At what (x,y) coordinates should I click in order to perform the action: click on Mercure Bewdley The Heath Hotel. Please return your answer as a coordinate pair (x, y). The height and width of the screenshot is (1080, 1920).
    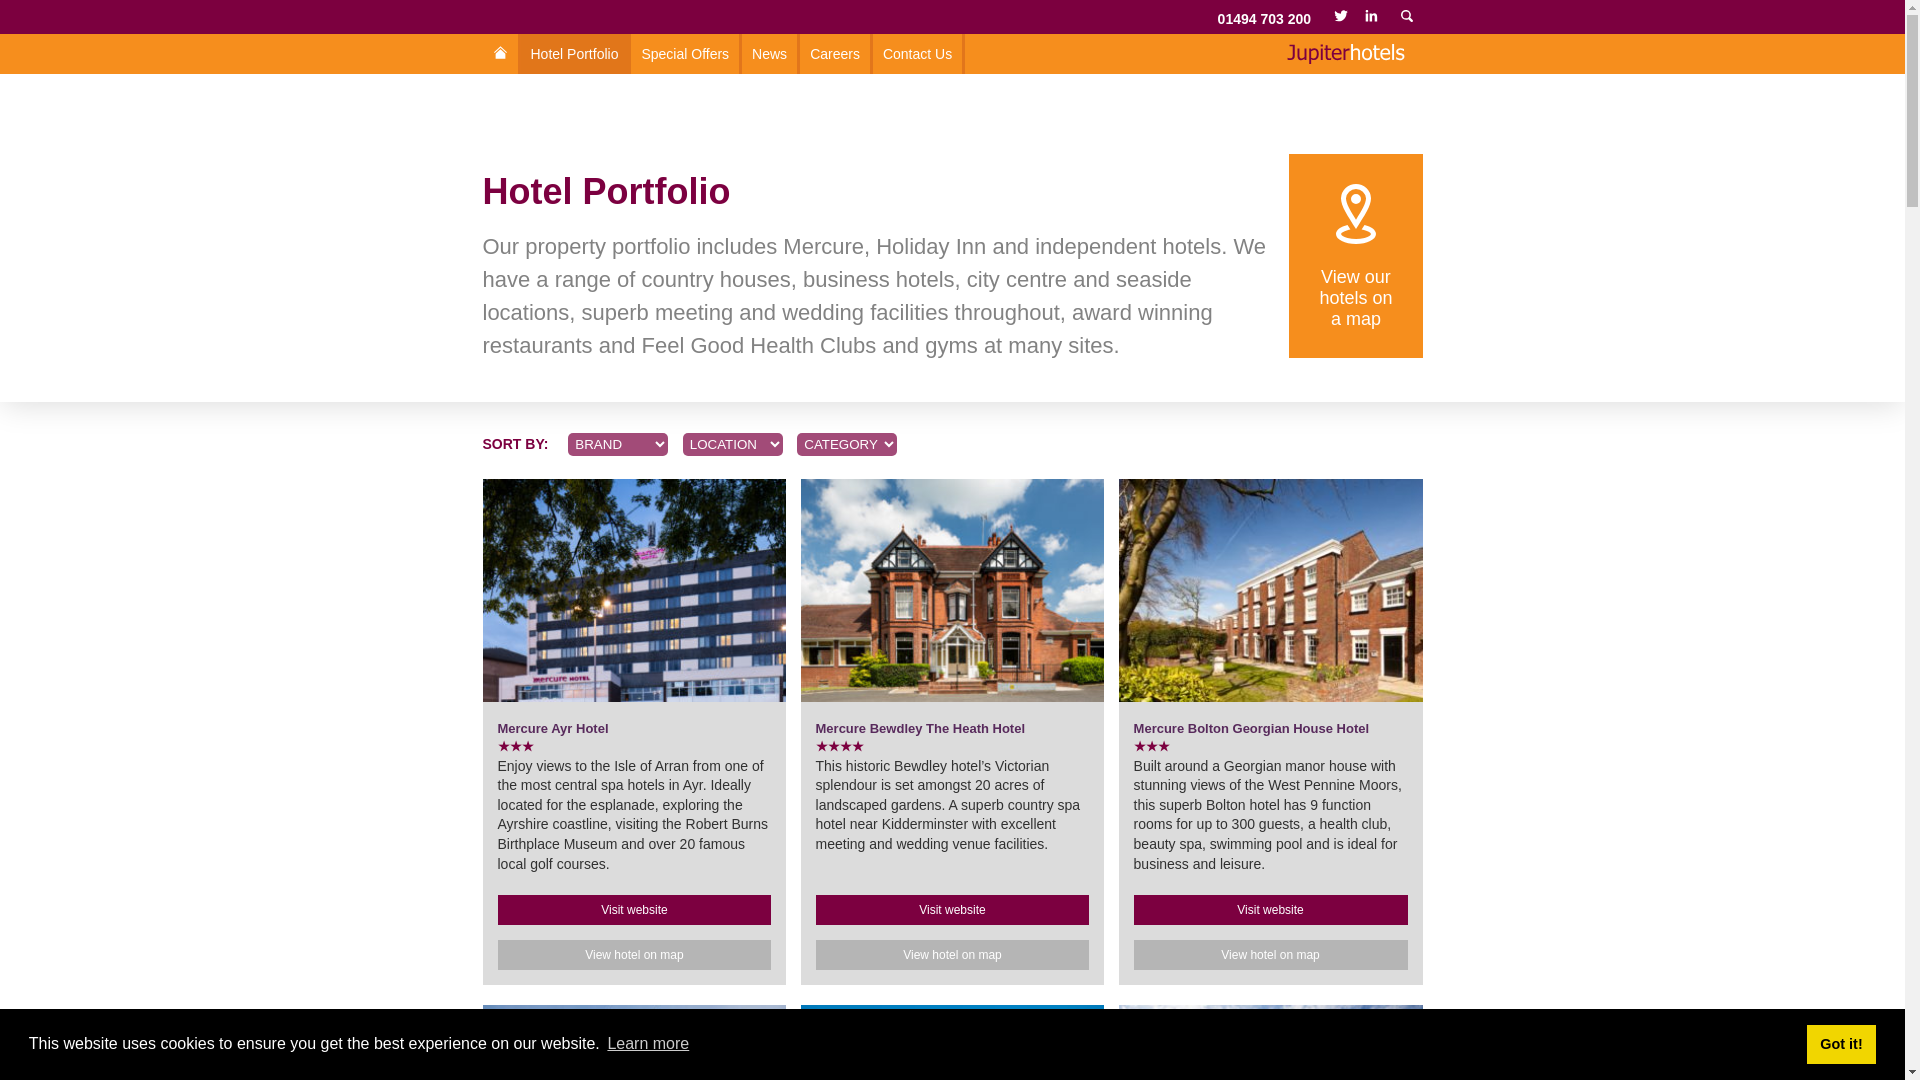
    Looking at the image, I should click on (1270, 954).